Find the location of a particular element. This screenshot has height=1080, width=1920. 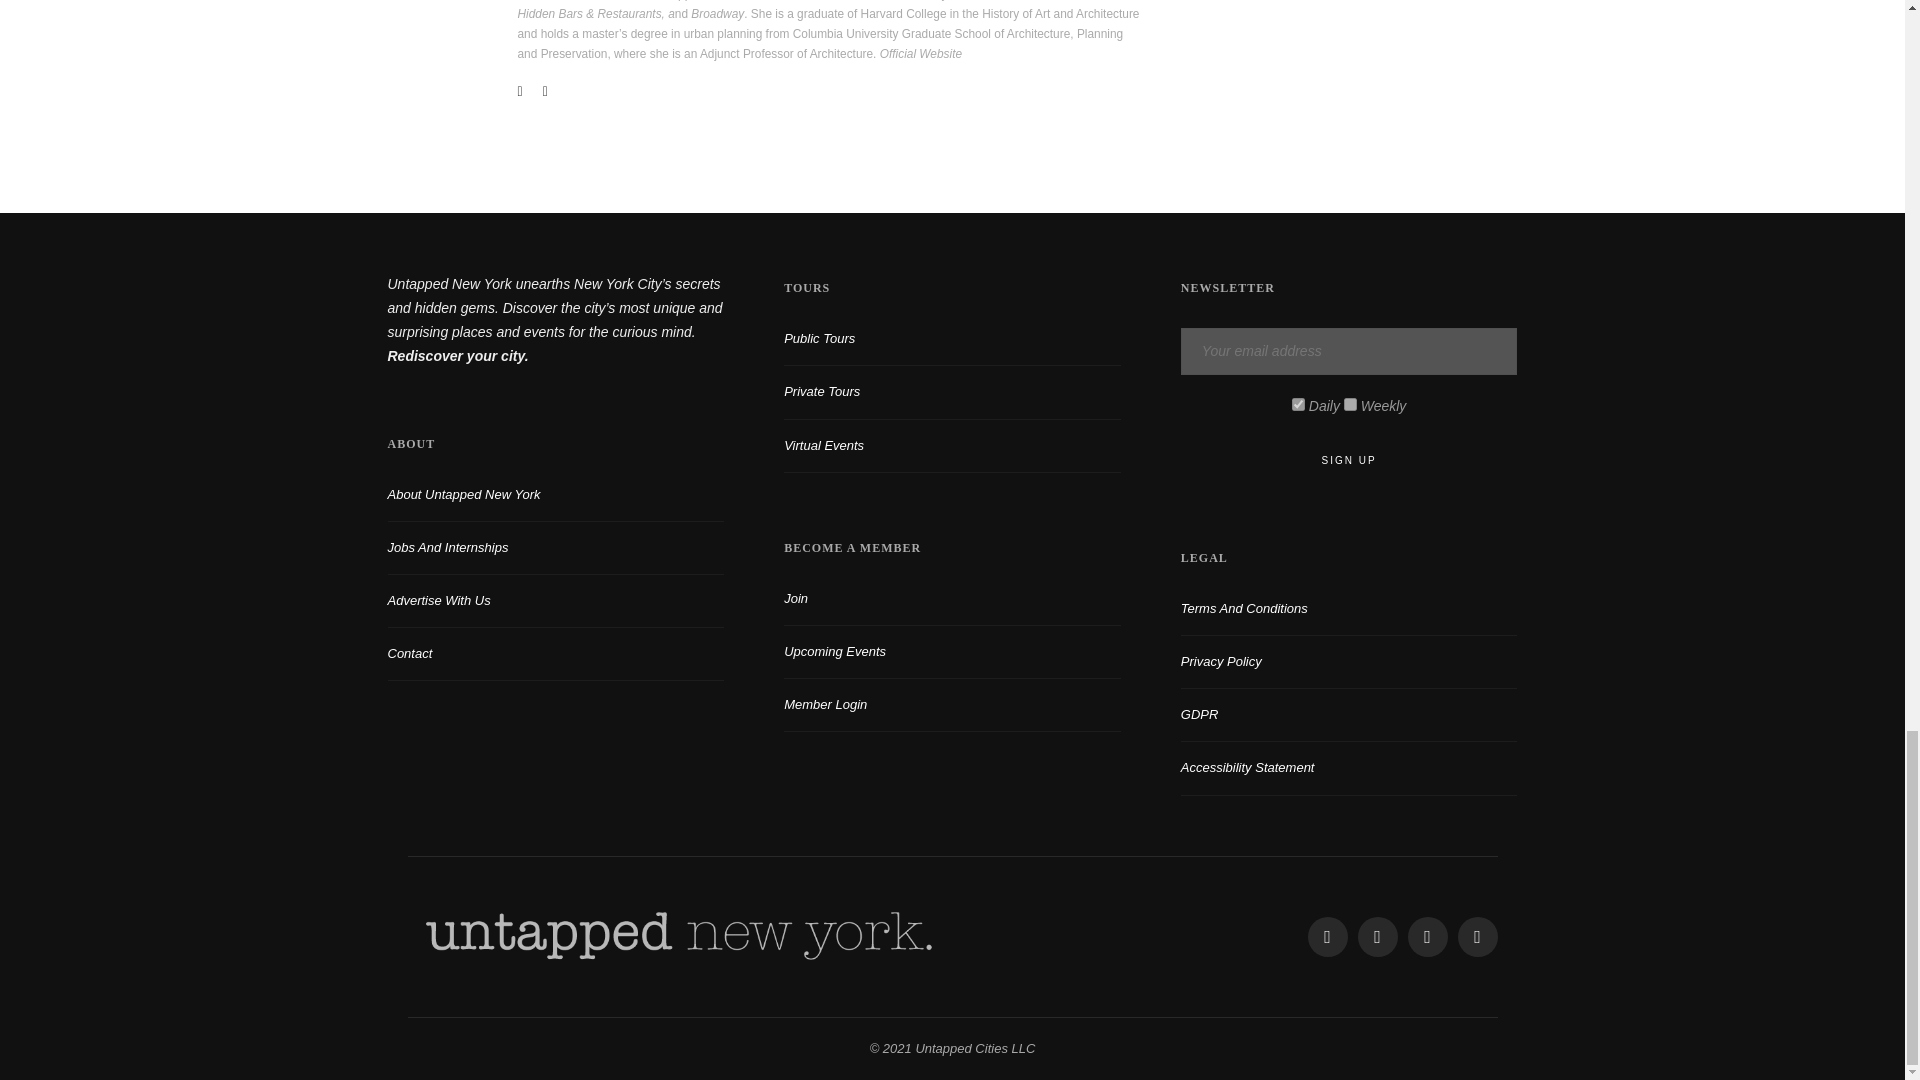

e99a09560c is located at coordinates (1298, 404).